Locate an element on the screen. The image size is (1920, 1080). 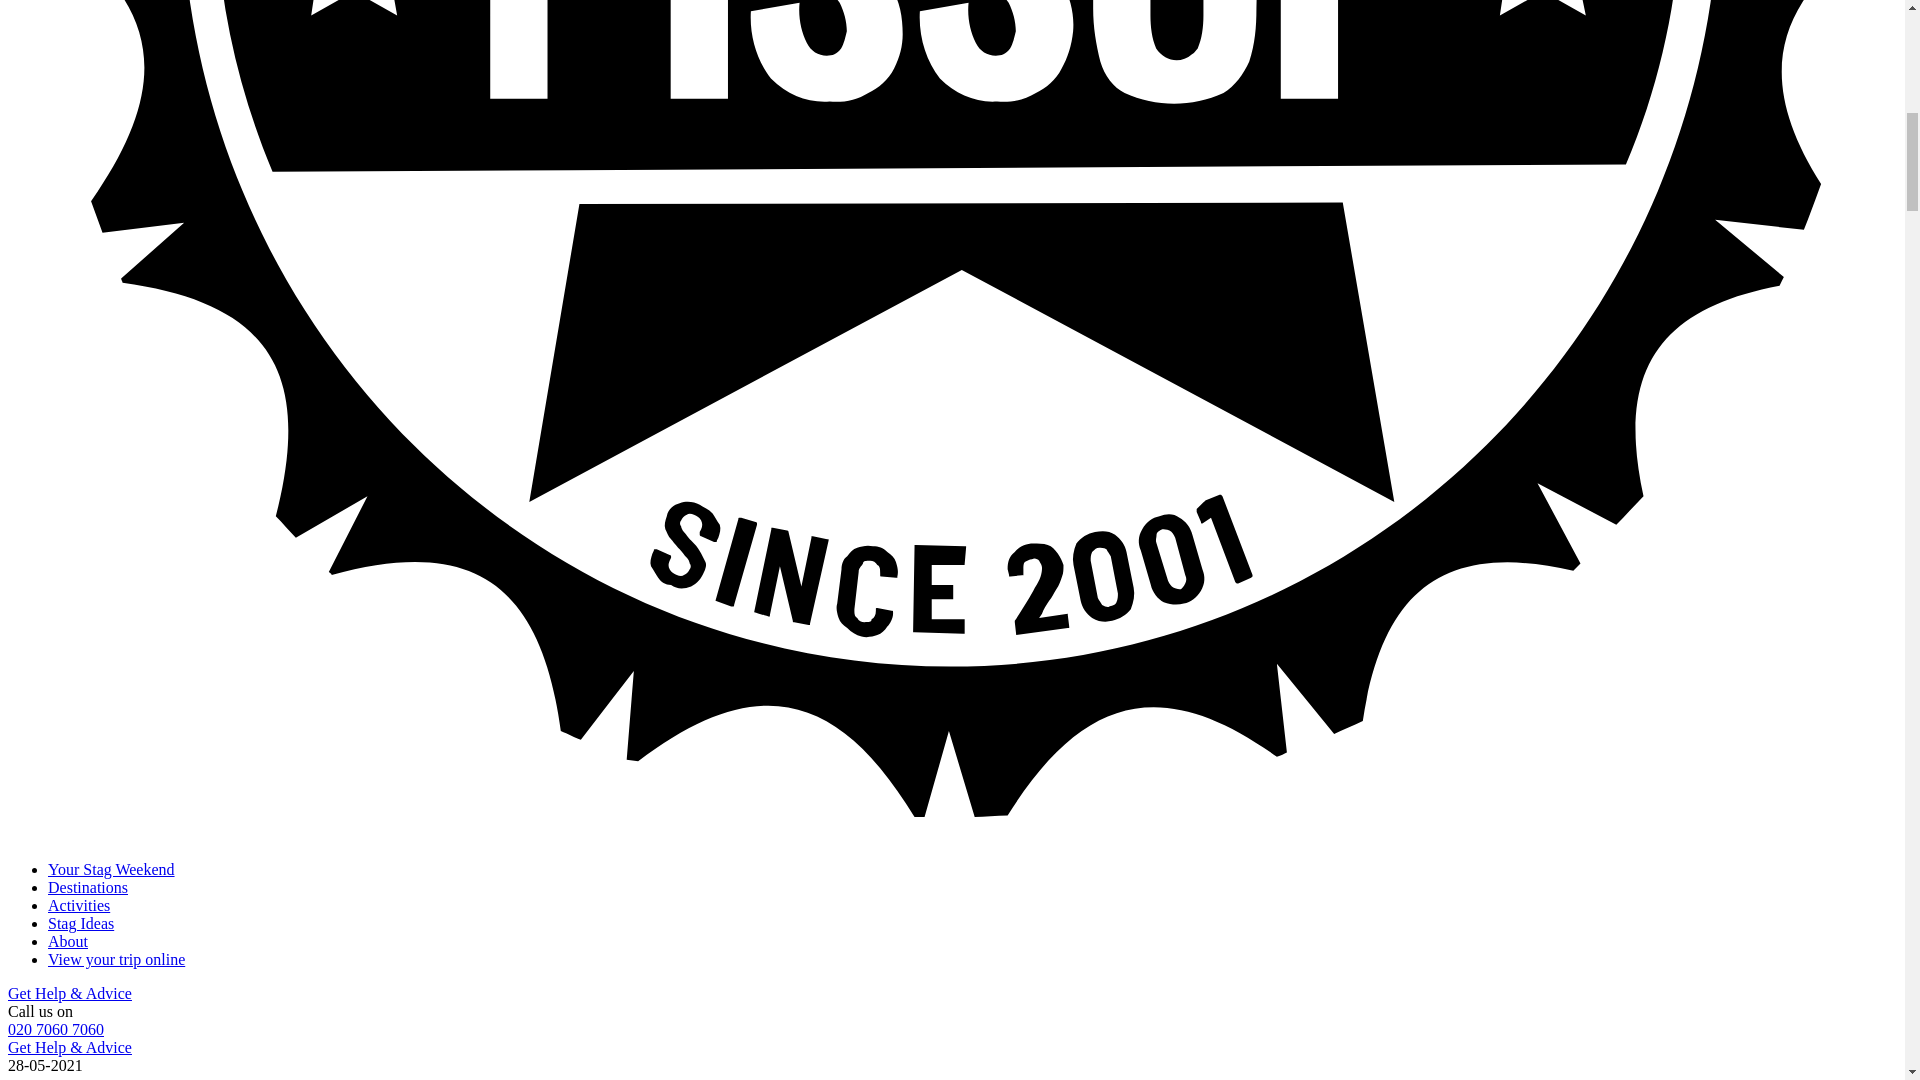
Your Stag Weekend is located at coordinates (111, 869).